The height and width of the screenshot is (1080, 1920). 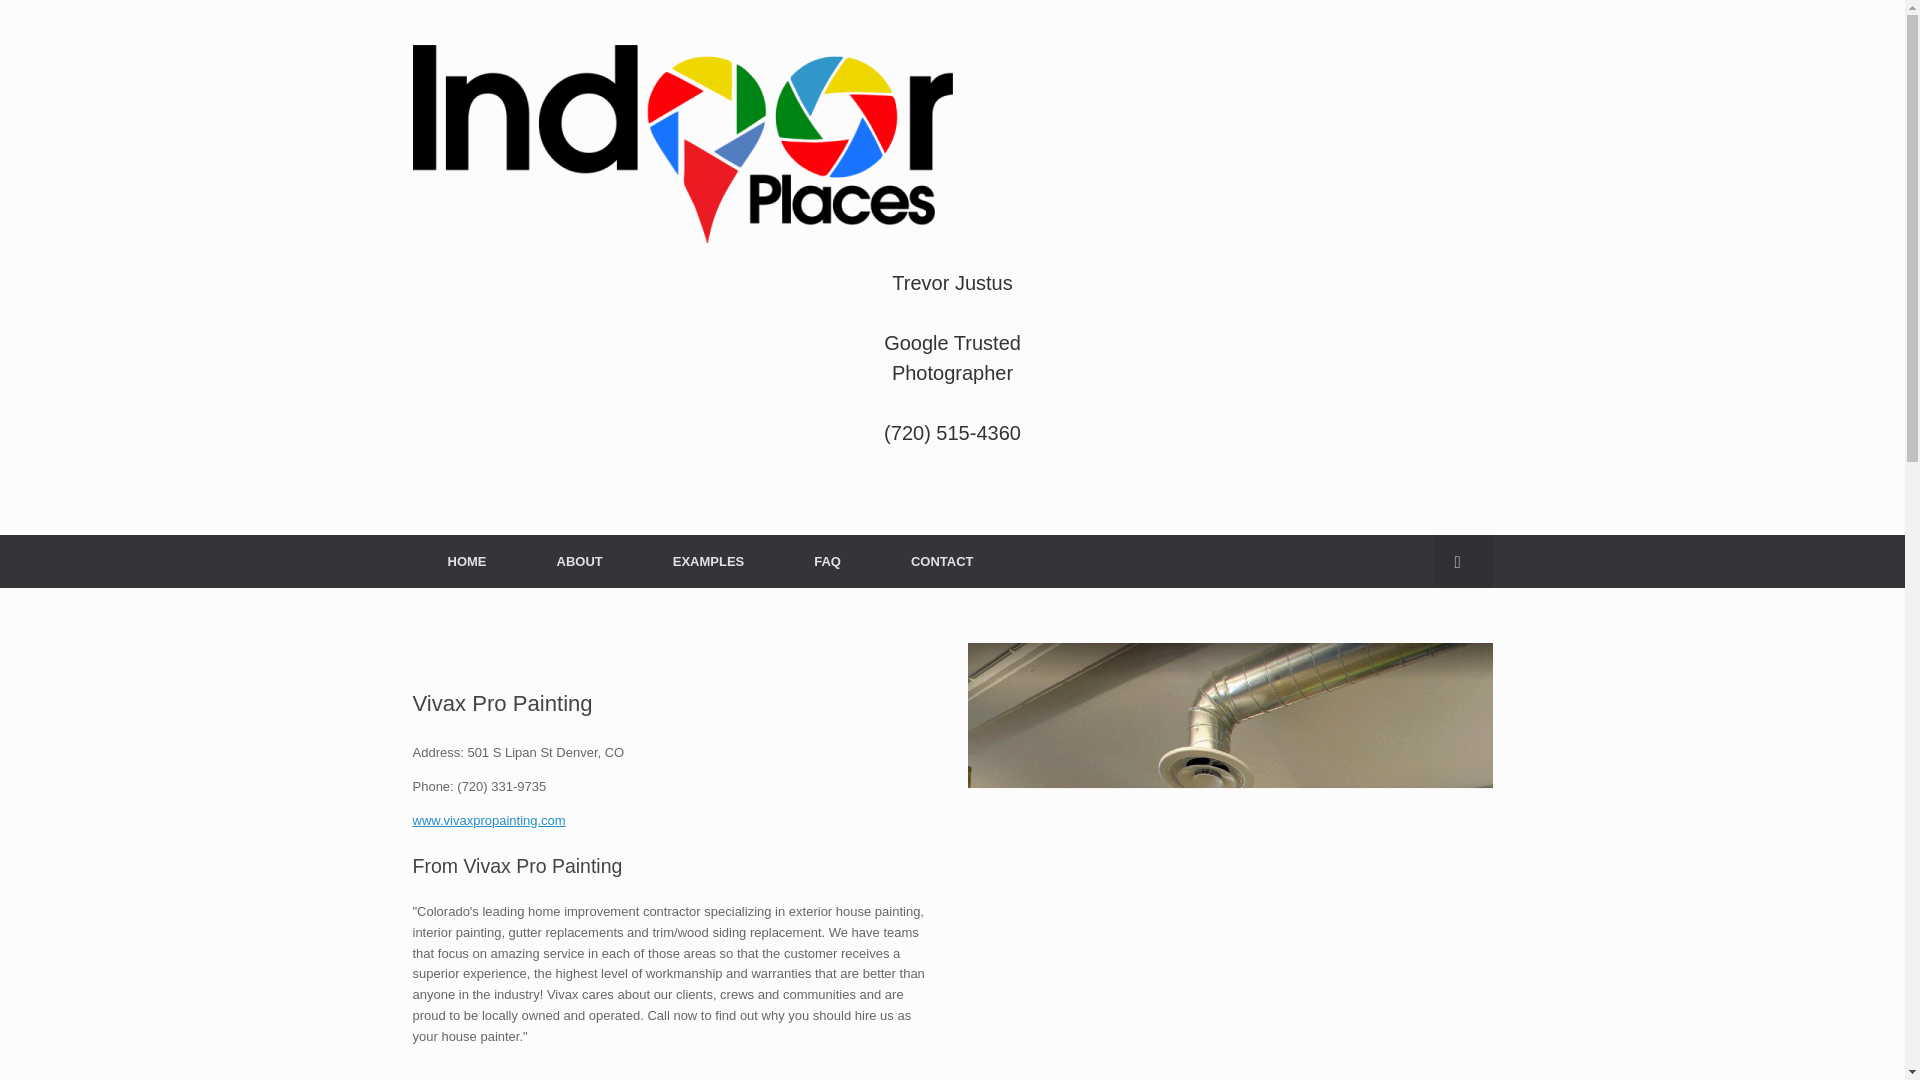 What do you see at coordinates (488, 820) in the screenshot?
I see `www.vivaxpropainting.com` at bounding box center [488, 820].